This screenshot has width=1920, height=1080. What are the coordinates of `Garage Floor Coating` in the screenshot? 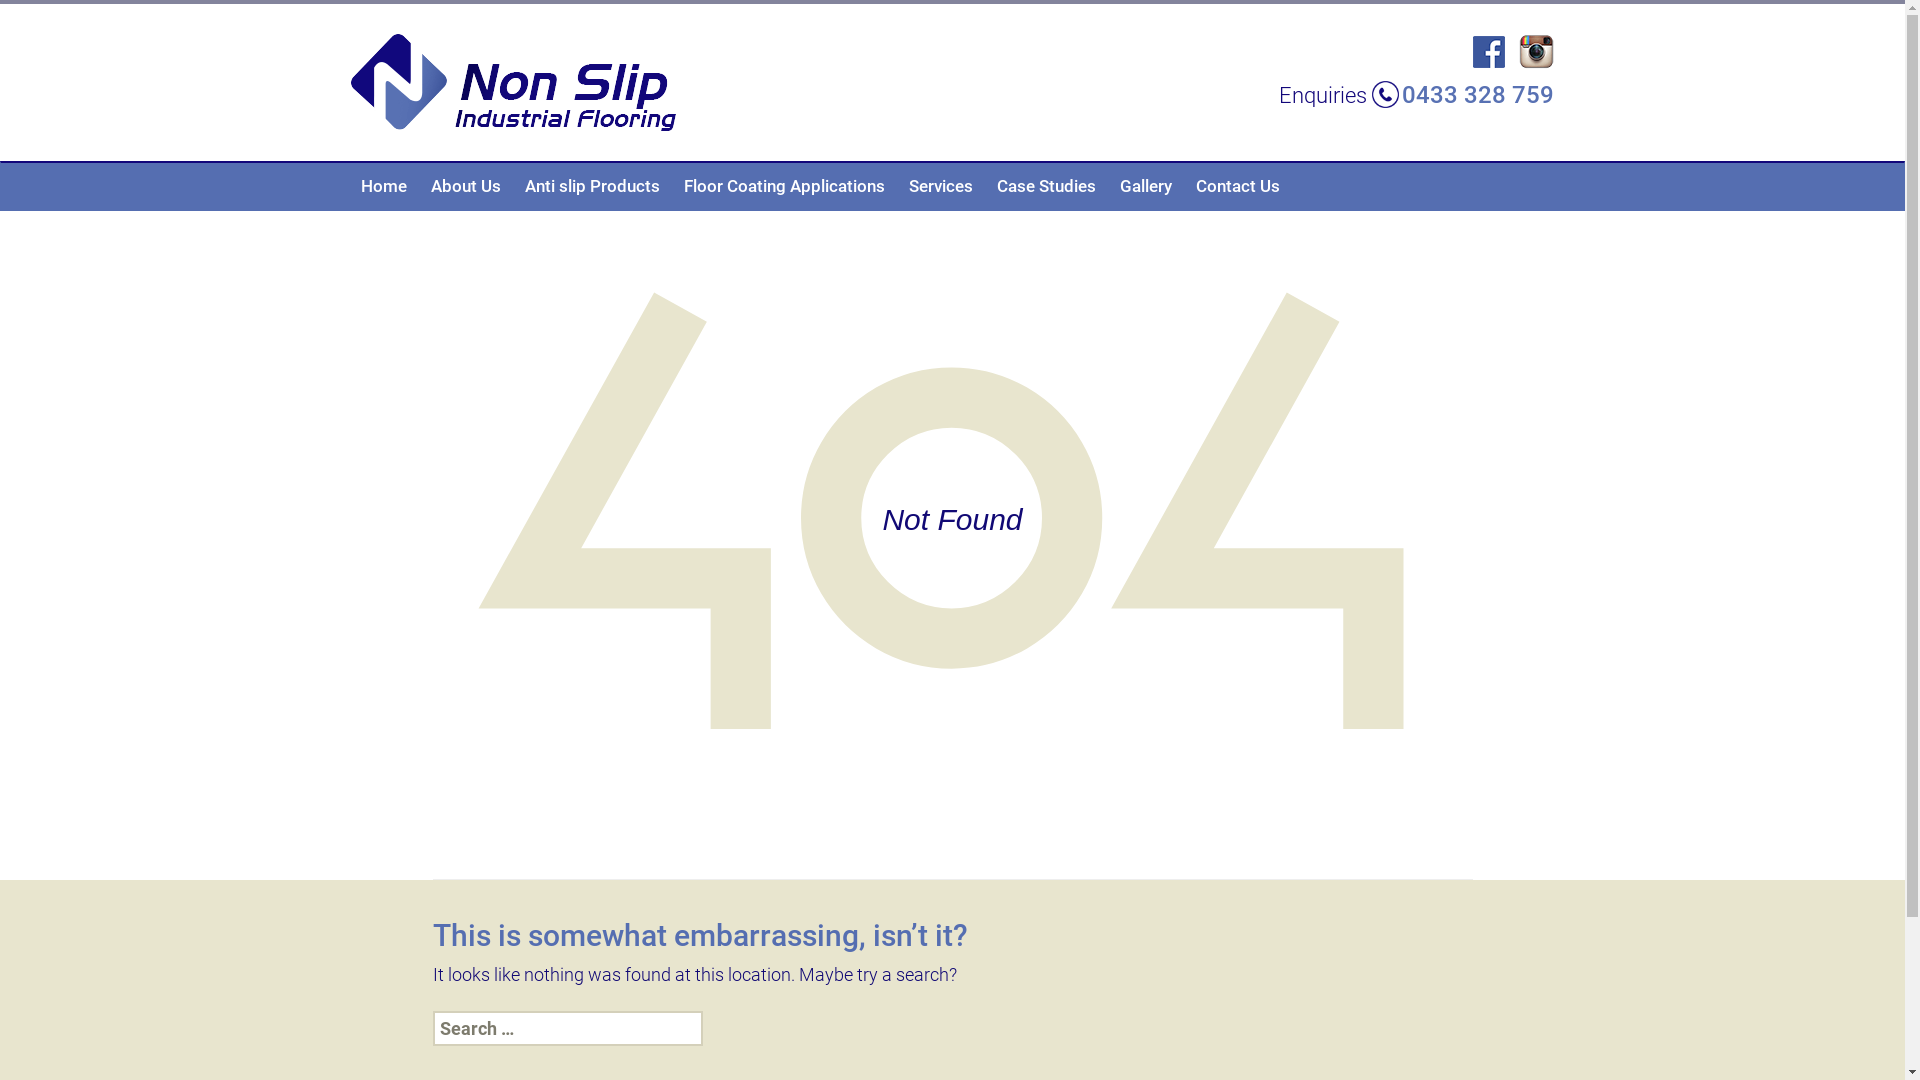 It's located at (772, 234).